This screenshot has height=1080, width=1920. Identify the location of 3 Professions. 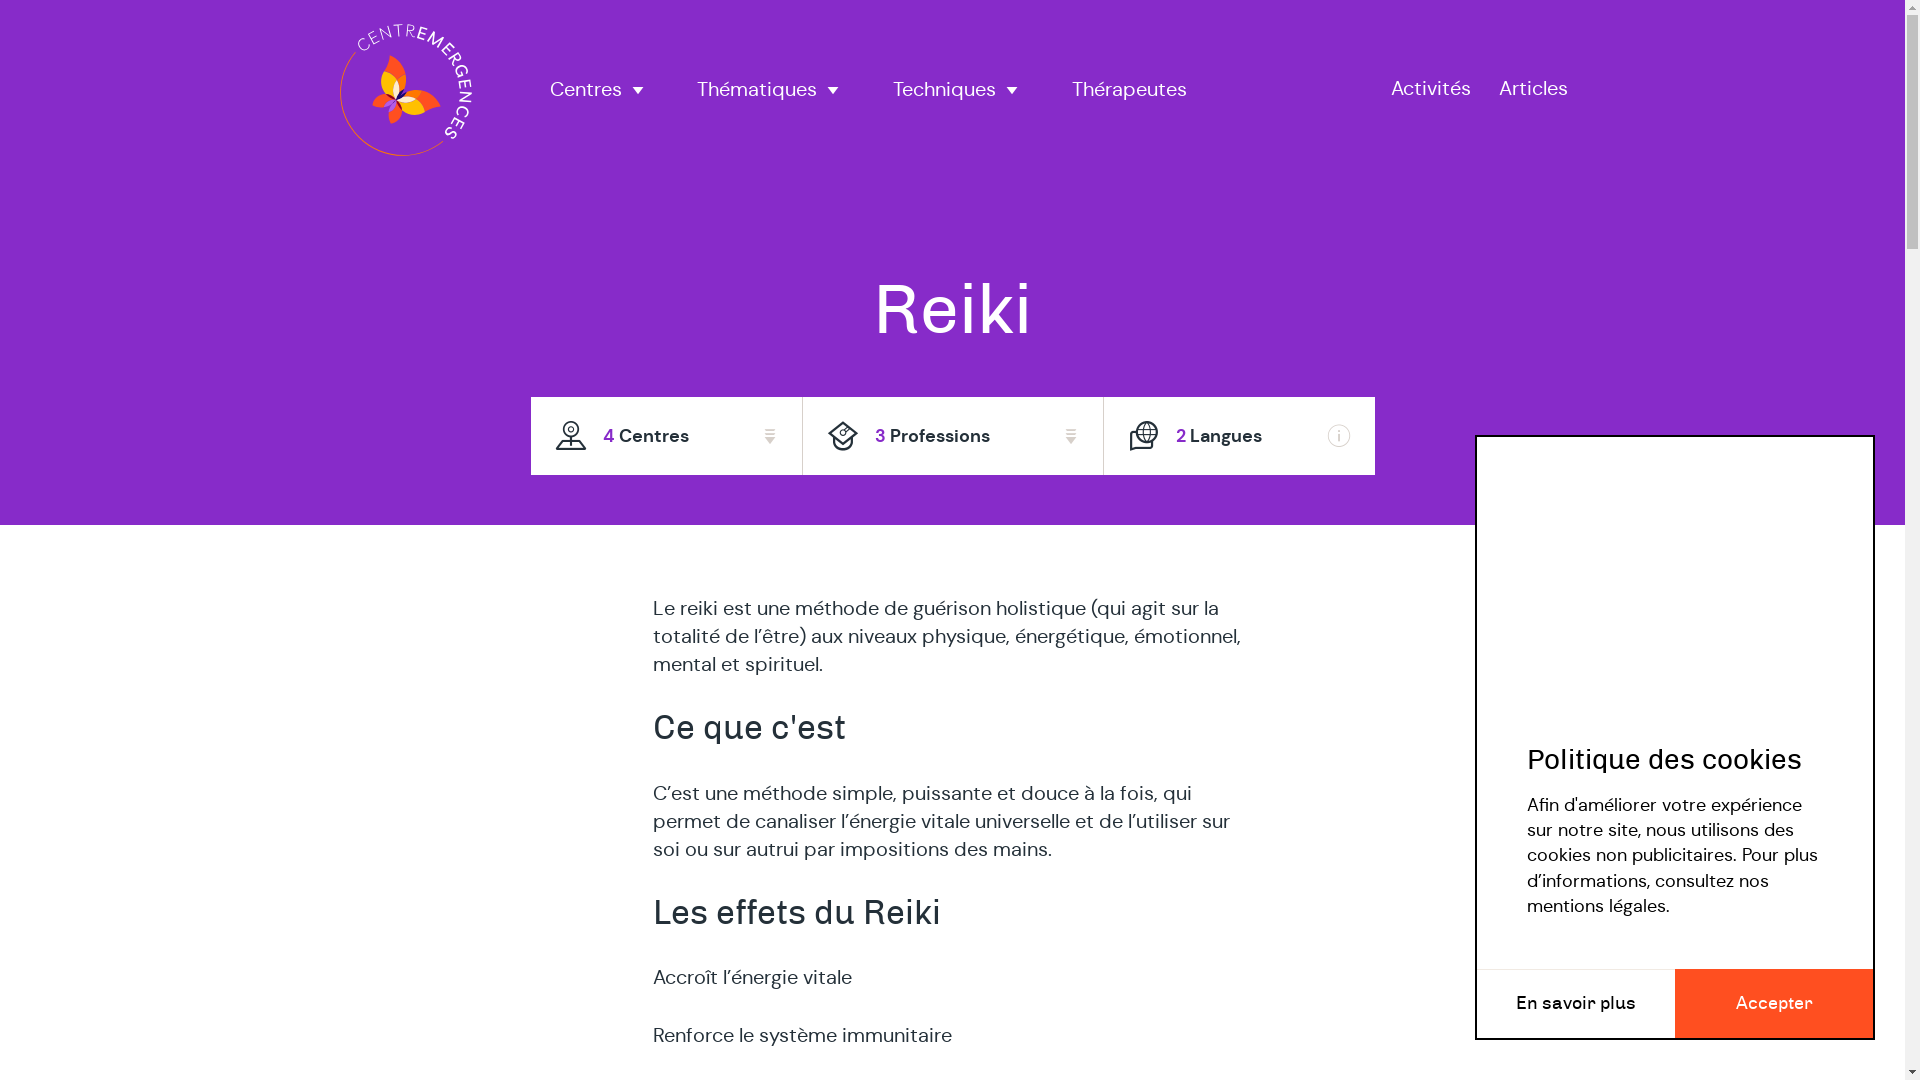
(952, 436).